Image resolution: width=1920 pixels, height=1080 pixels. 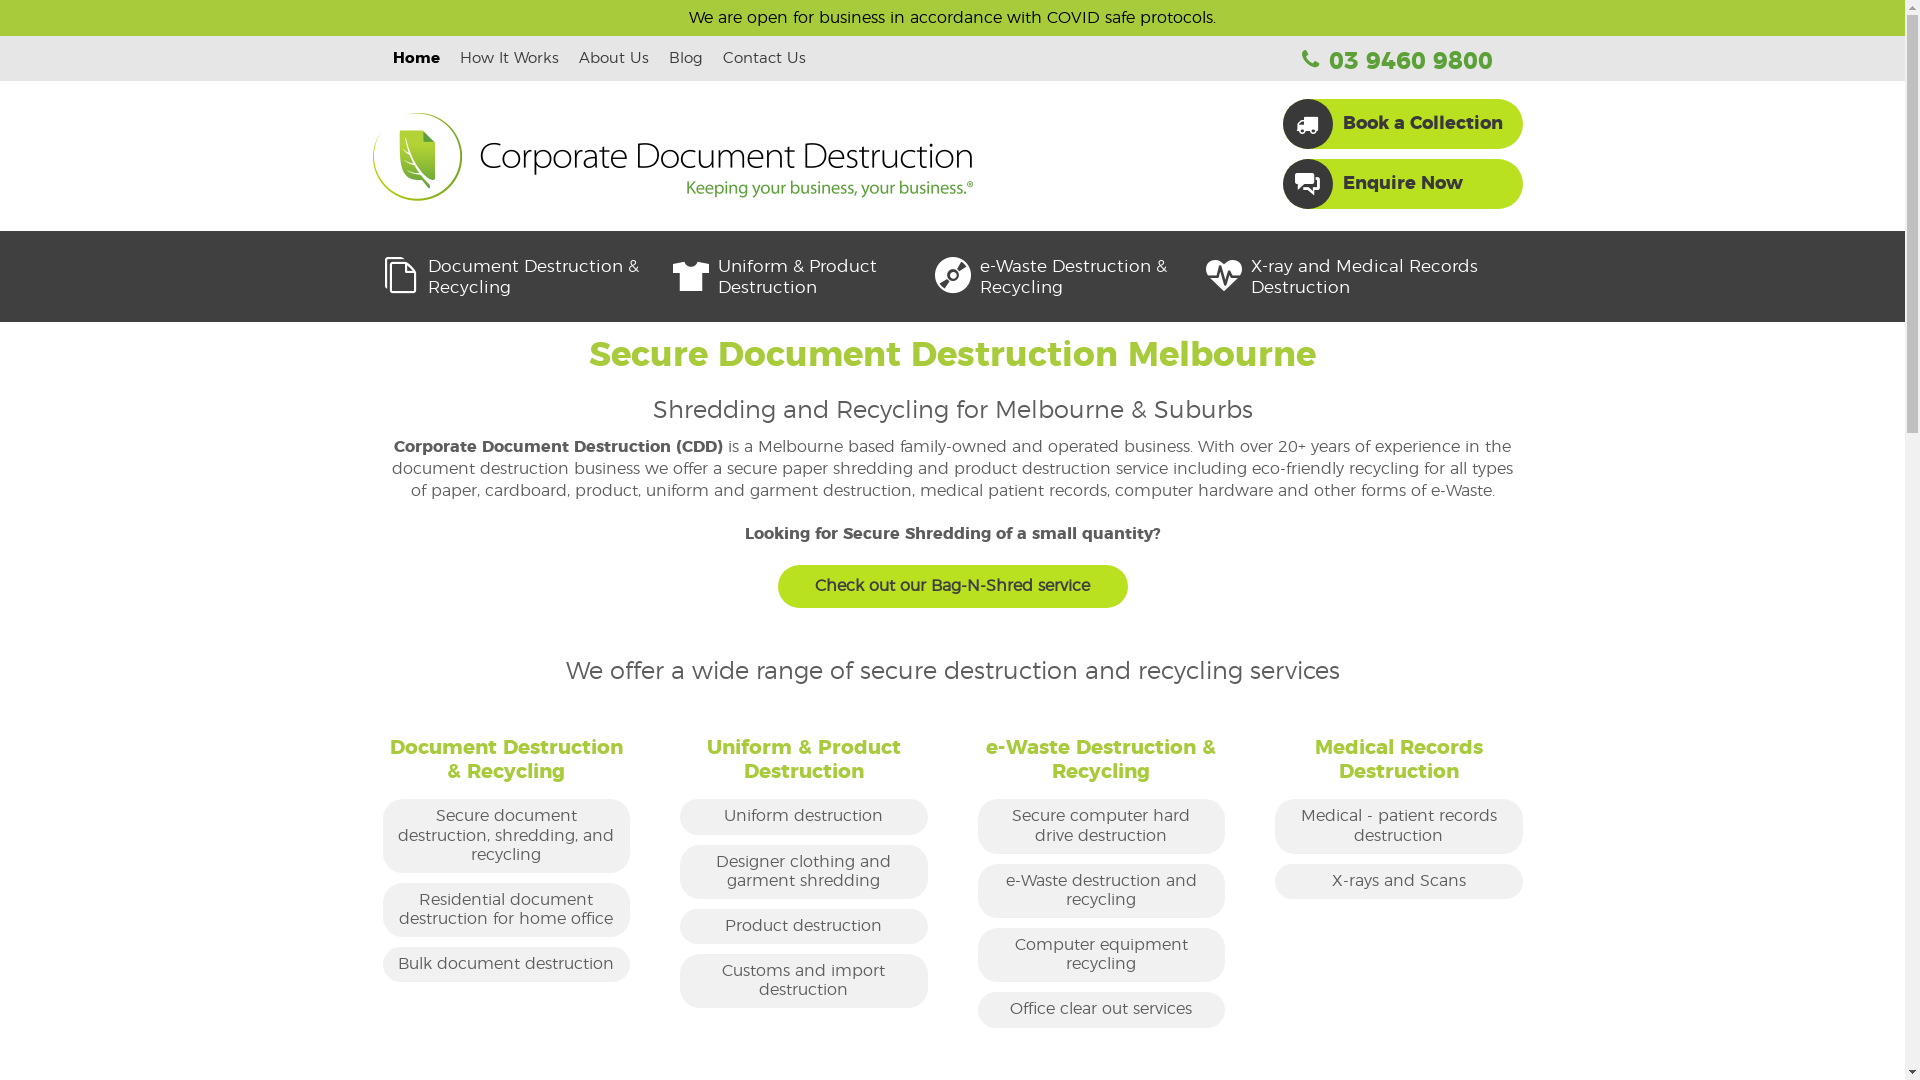 I want to click on e-Waste Destruction & Recycling, so click(x=1070, y=276).